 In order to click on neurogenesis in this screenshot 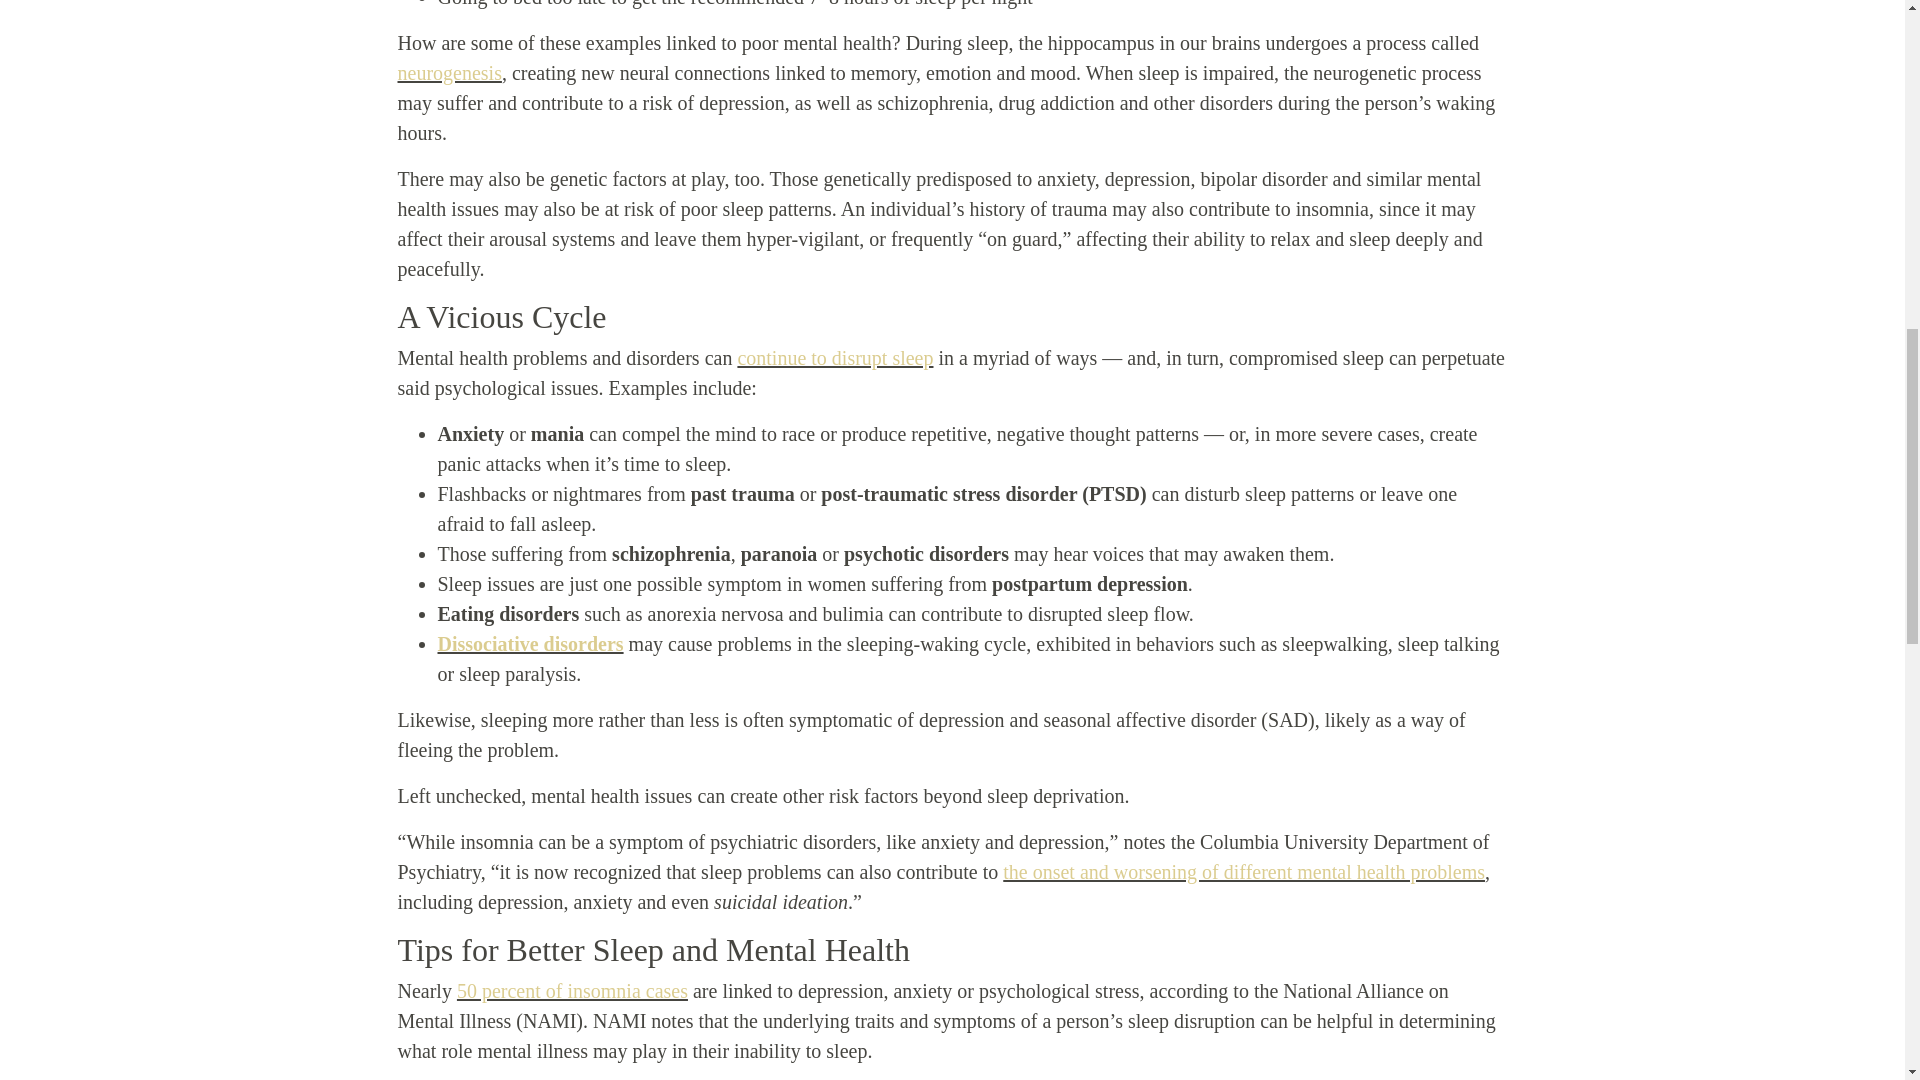, I will do `click(449, 72)`.